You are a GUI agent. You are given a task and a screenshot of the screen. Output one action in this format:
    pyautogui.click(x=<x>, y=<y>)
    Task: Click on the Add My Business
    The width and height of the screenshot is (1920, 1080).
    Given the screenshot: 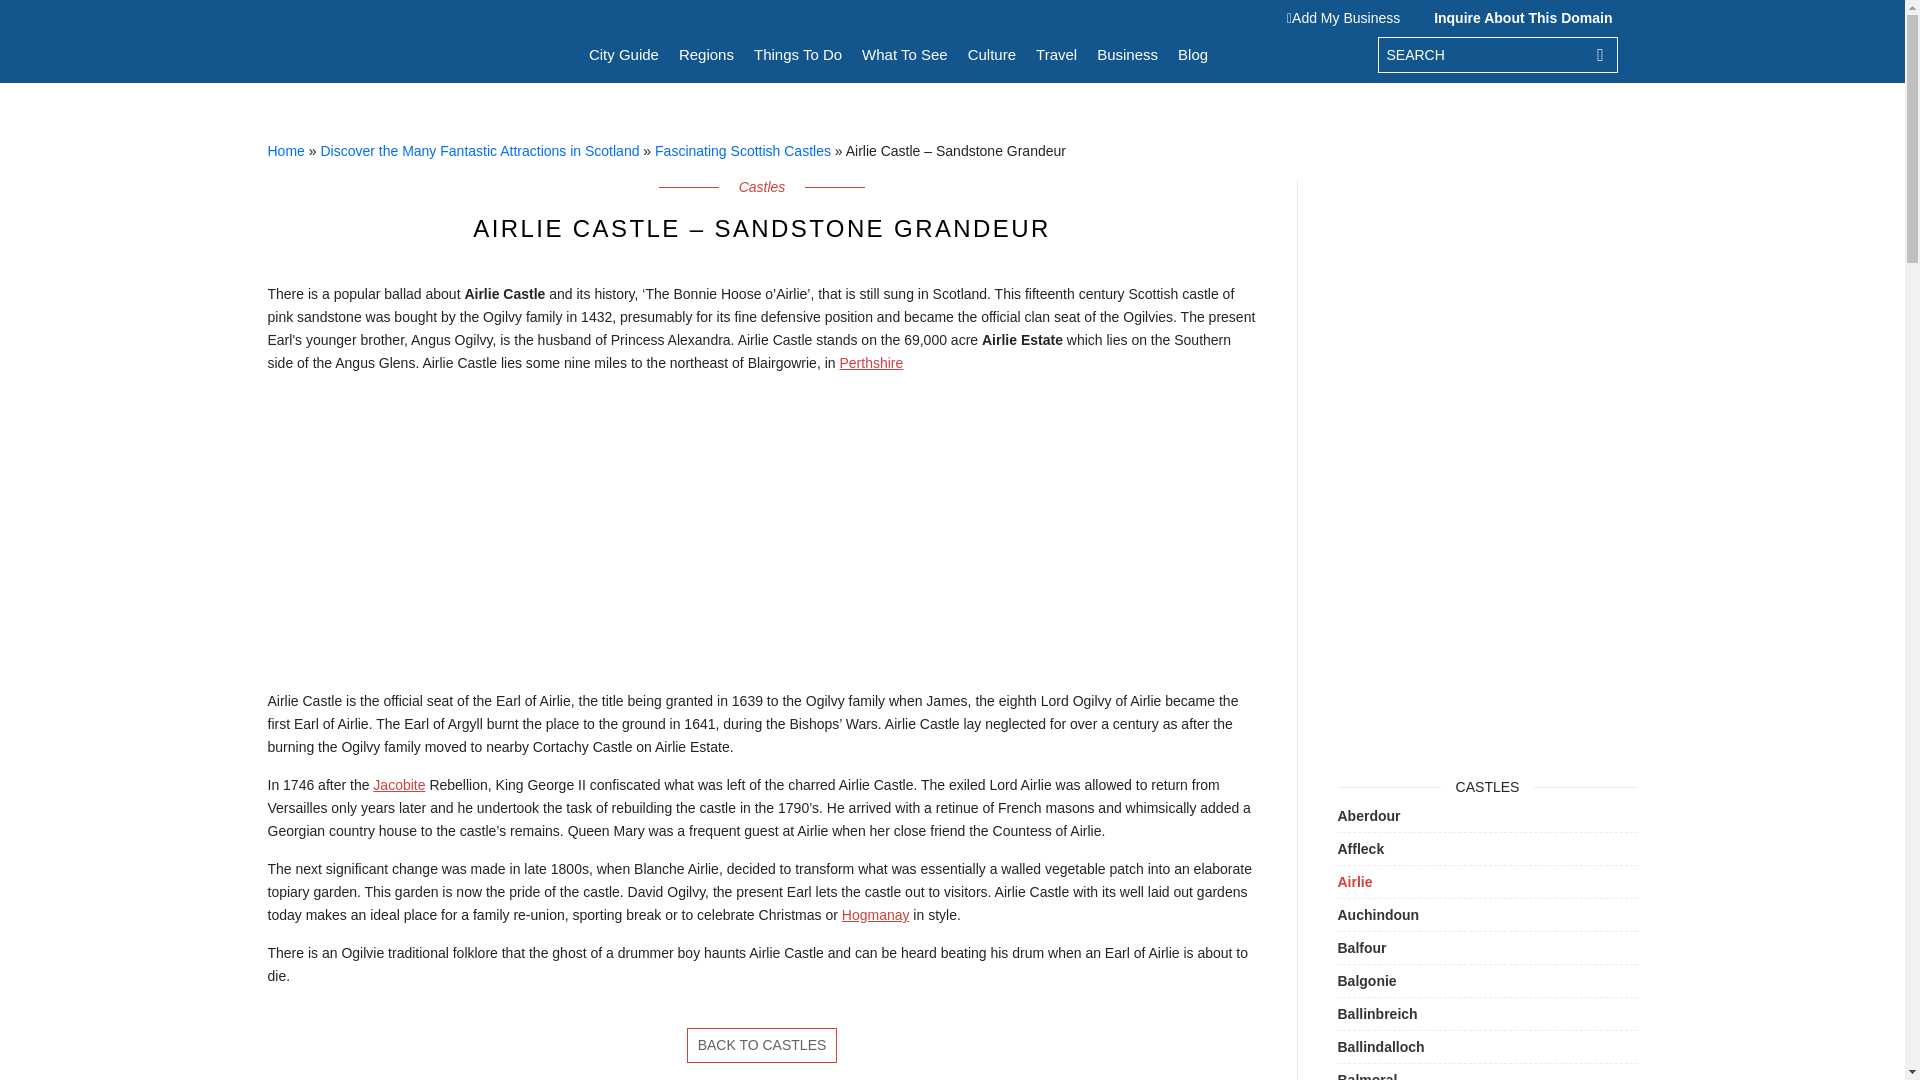 What is the action you would take?
    pyautogui.click(x=1348, y=17)
    